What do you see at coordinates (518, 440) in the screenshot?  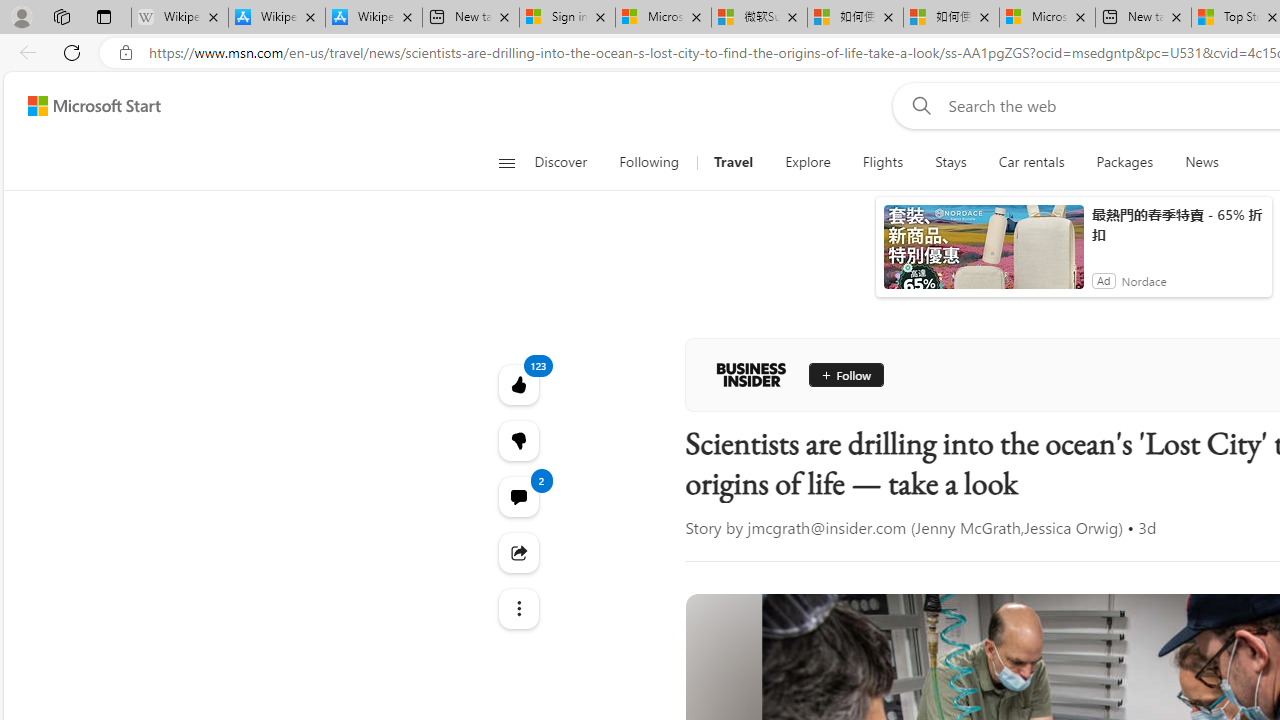 I see `123` at bounding box center [518, 440].